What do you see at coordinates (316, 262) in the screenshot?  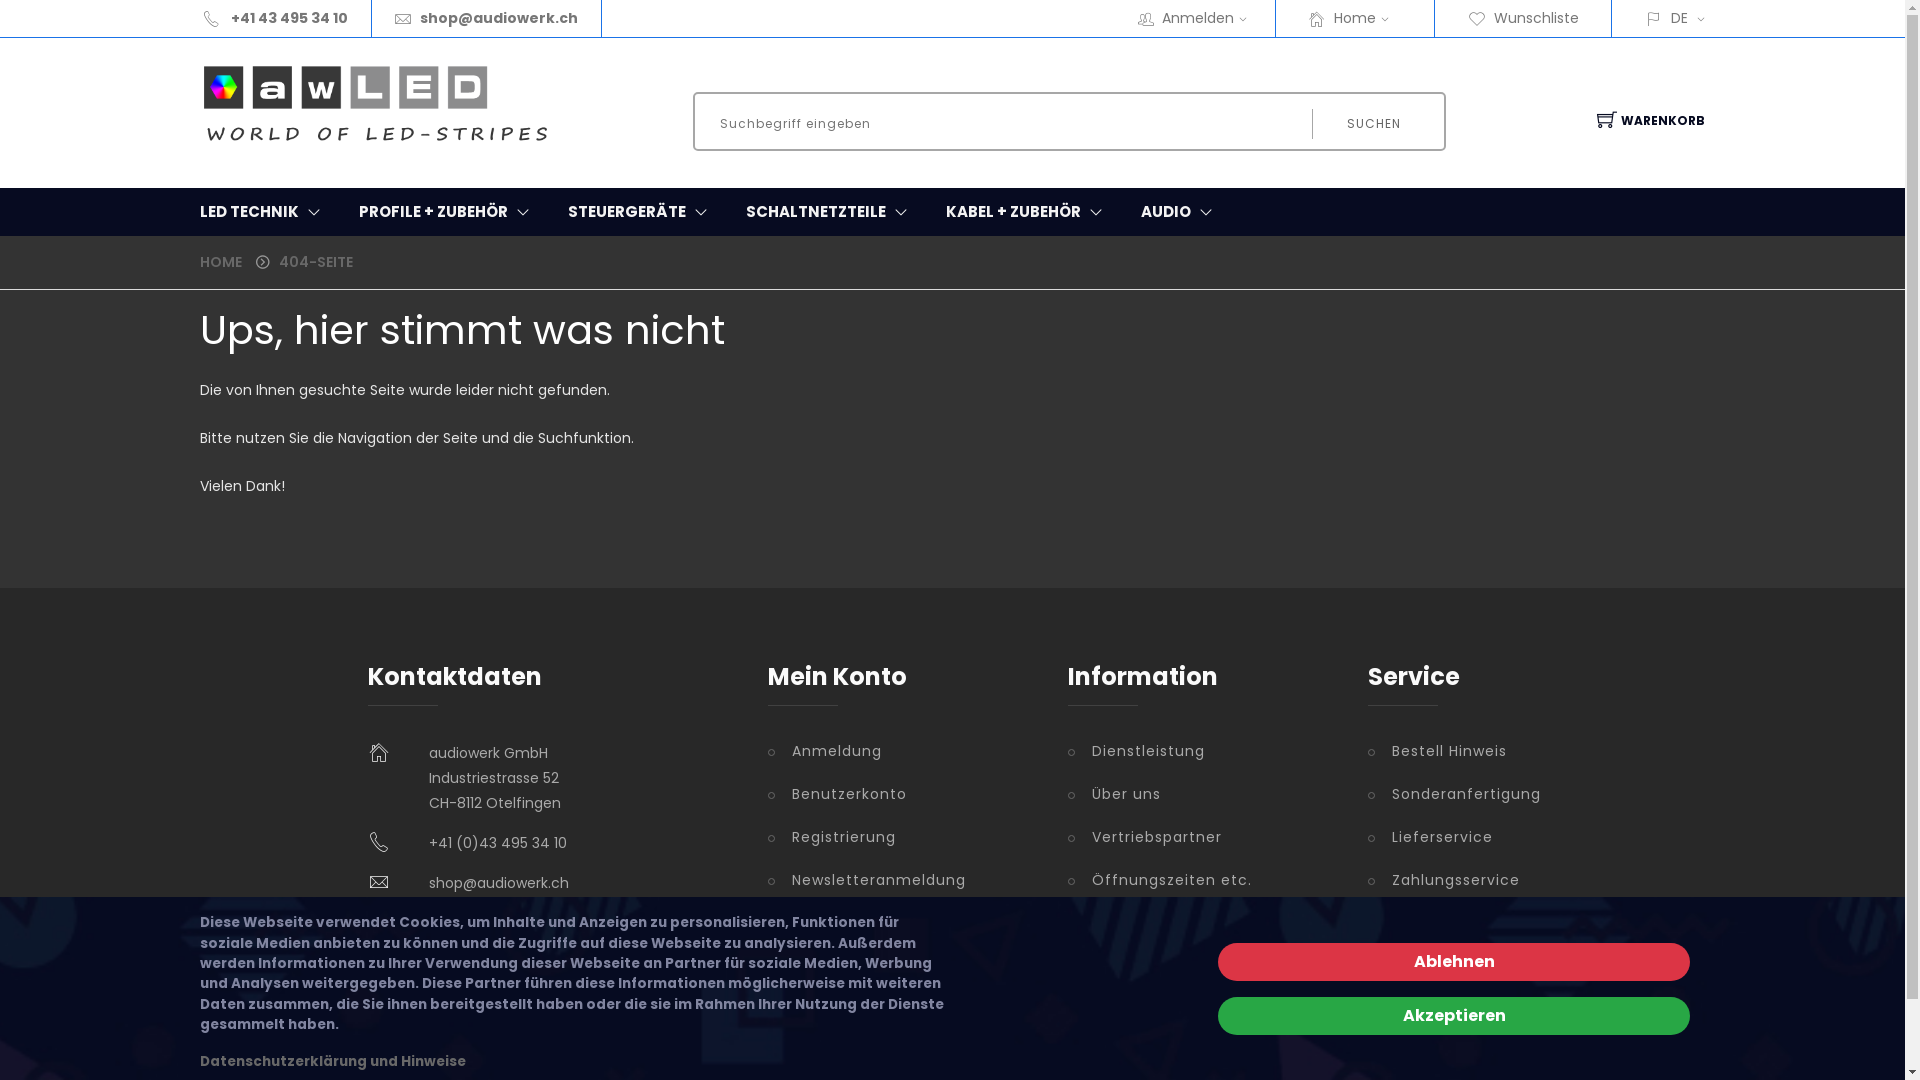 I see `404-SEITE` at bounding box center [316, 262].